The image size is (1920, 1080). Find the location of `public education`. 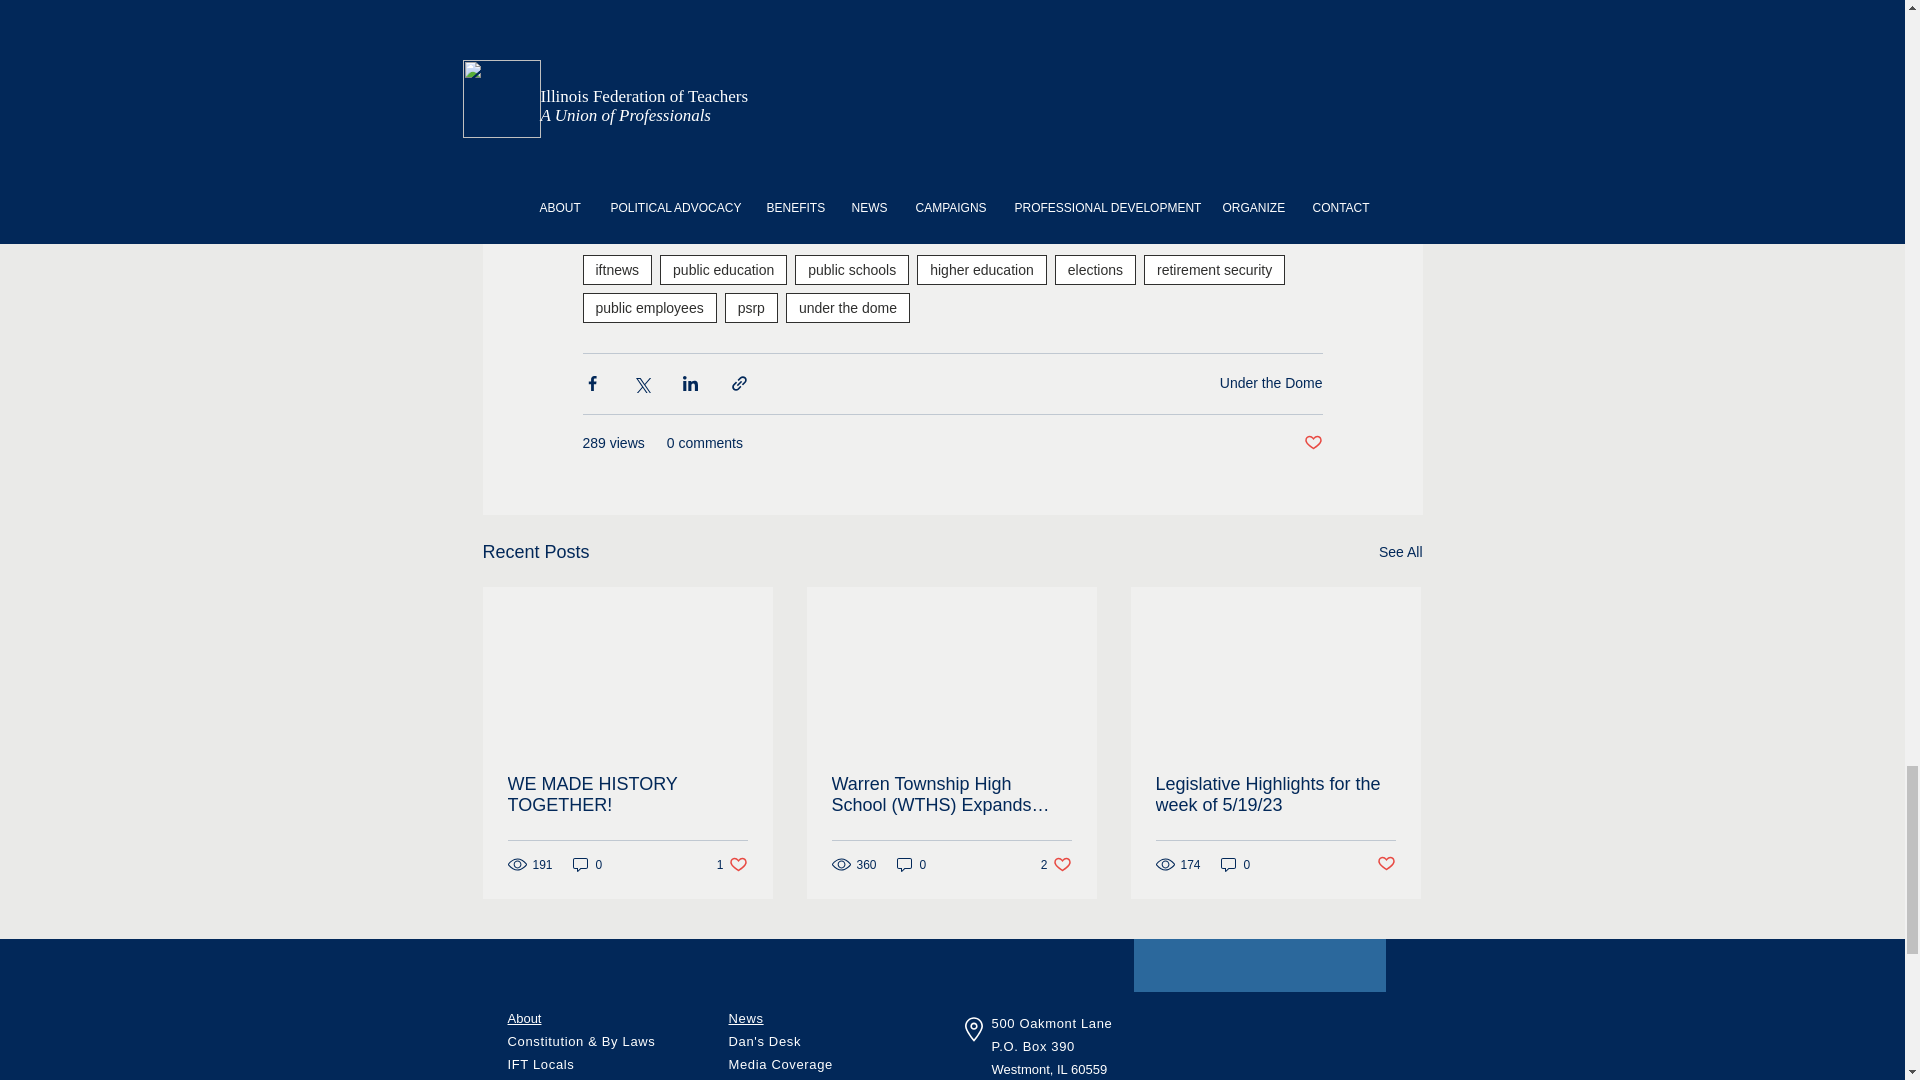

public education is located at coordinates (724, 268).